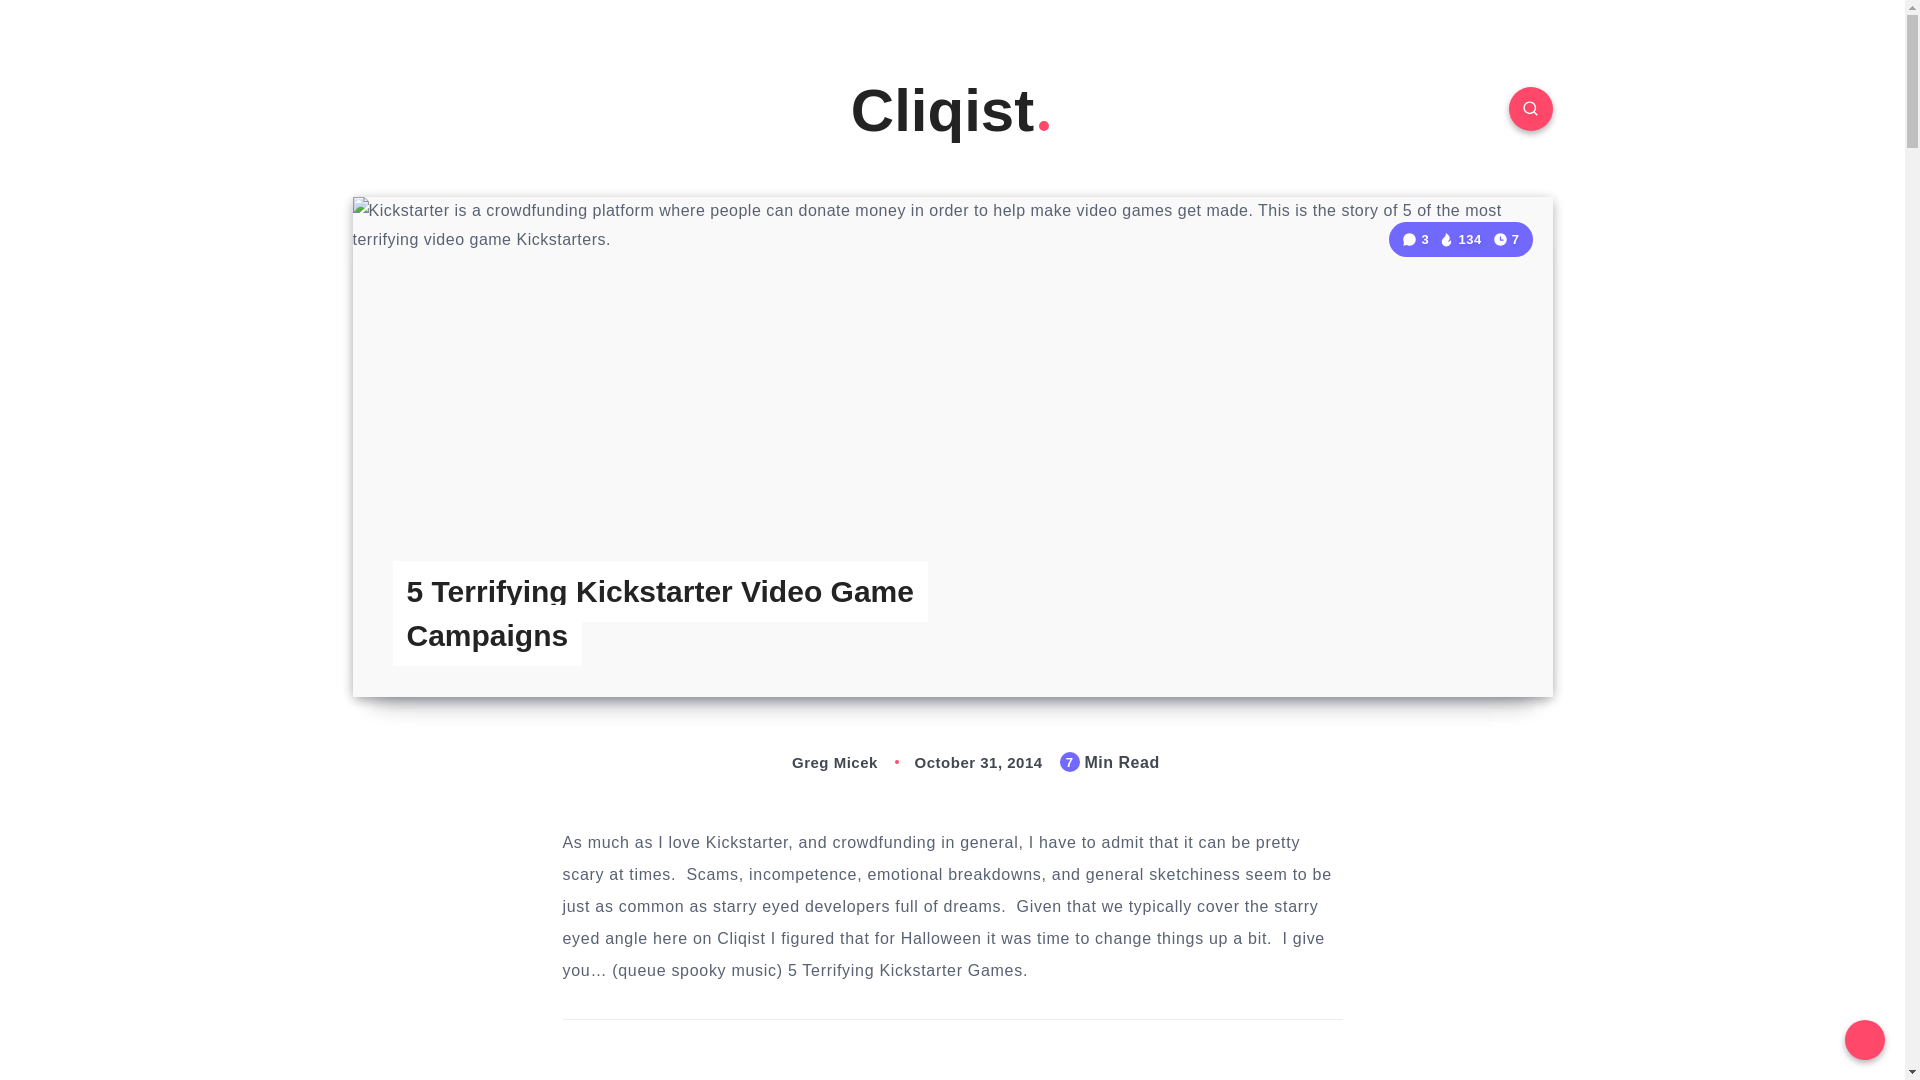 The width and height of the screenshot is (1920, 1080). Describe the element at coordinates (1416, 240) in the screenshot. I see `3 Comments` at that location.